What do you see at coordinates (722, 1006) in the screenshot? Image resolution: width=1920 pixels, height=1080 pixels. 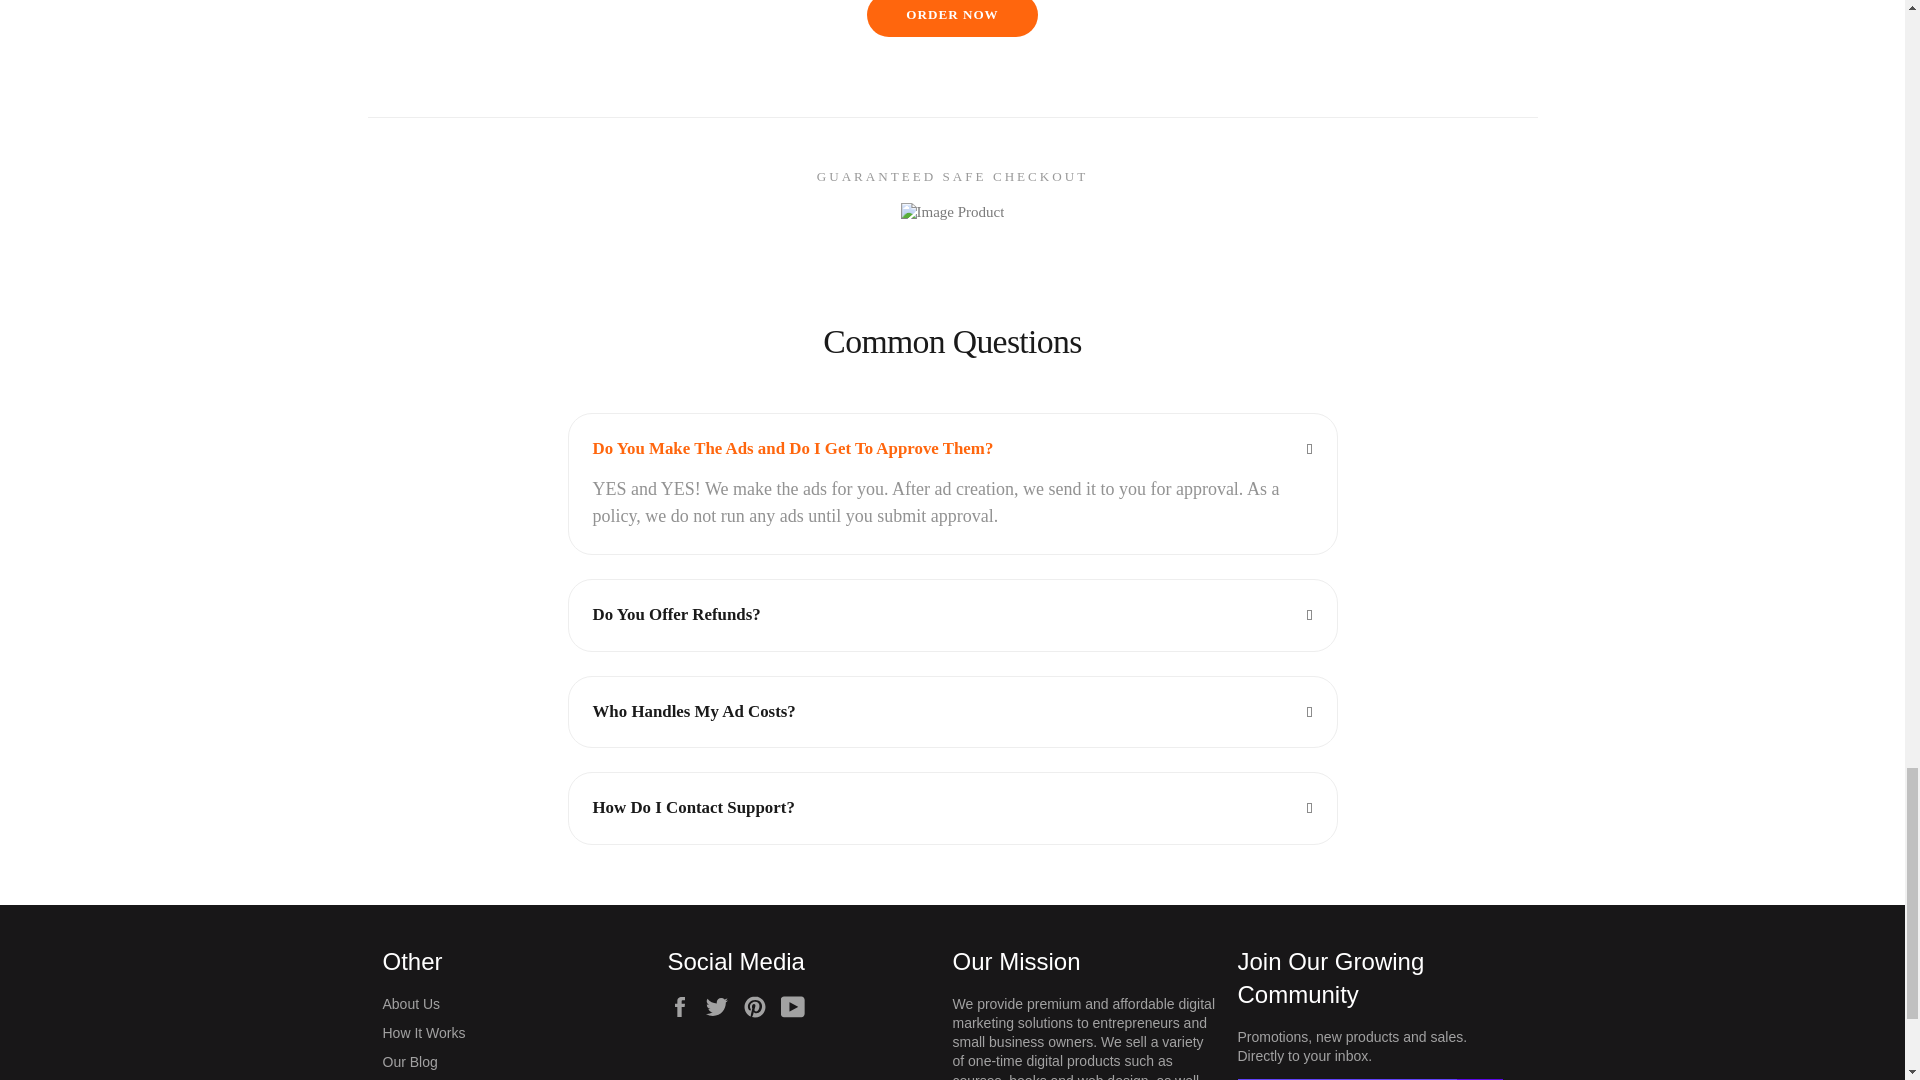 I see `Socialtize on Twitter` at bounding box center [722, 1006].